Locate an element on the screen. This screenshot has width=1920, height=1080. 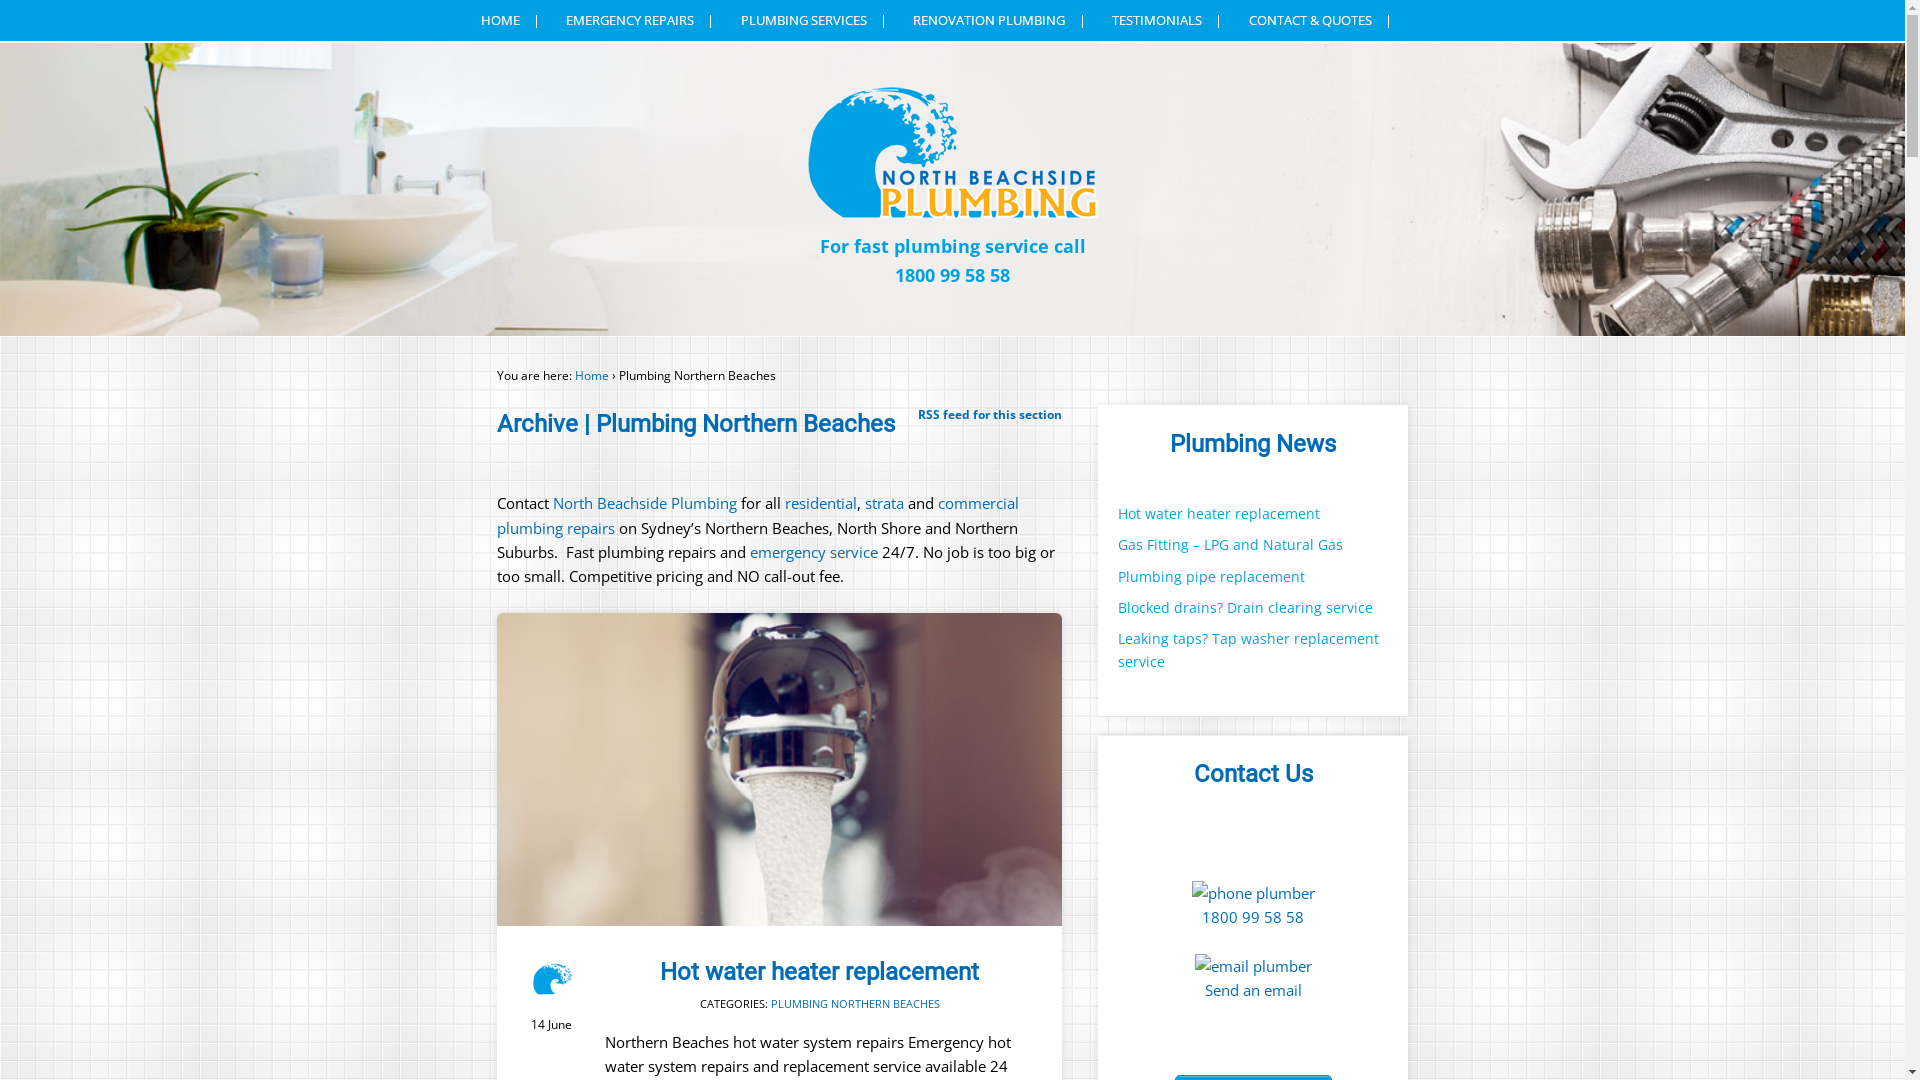
HOME is located at coordinates (511, 20).